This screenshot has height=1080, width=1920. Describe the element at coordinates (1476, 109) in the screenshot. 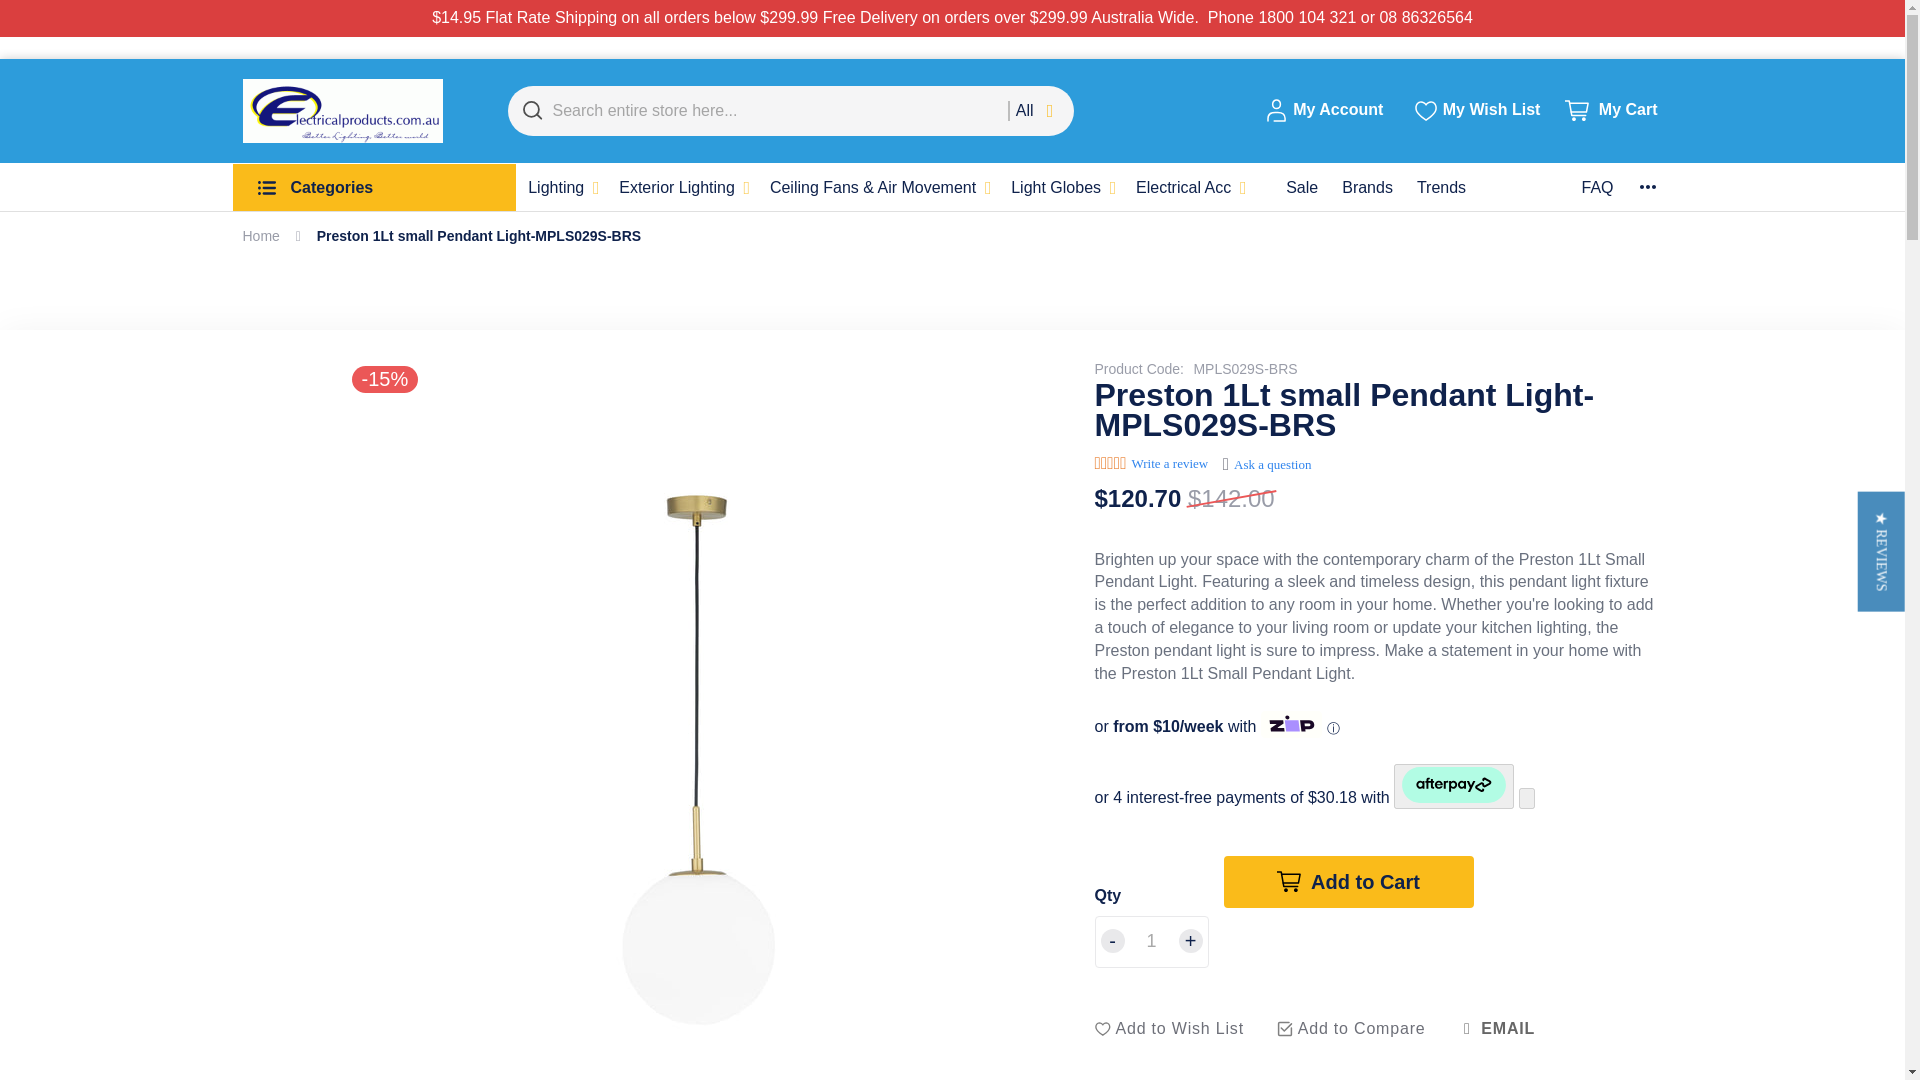

I see `My Wish List` at that location.